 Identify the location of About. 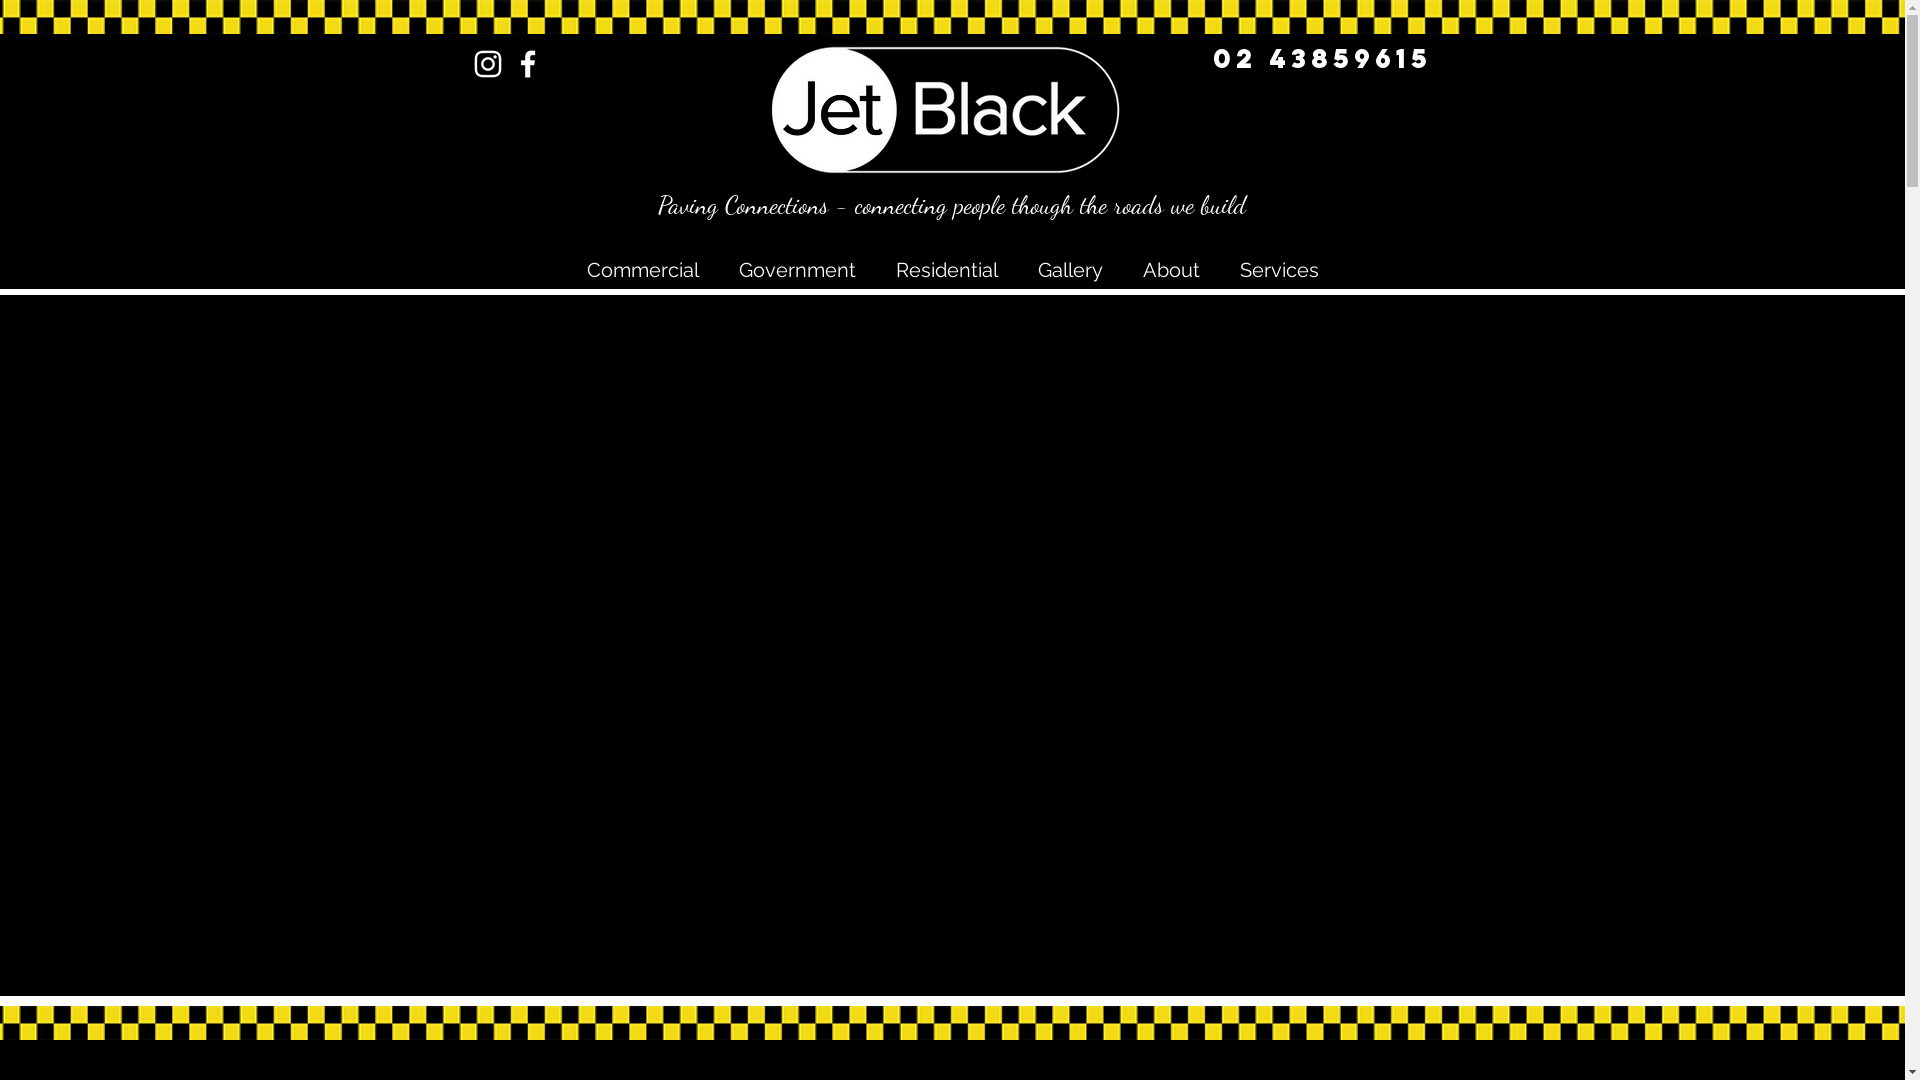
(1170, 270).